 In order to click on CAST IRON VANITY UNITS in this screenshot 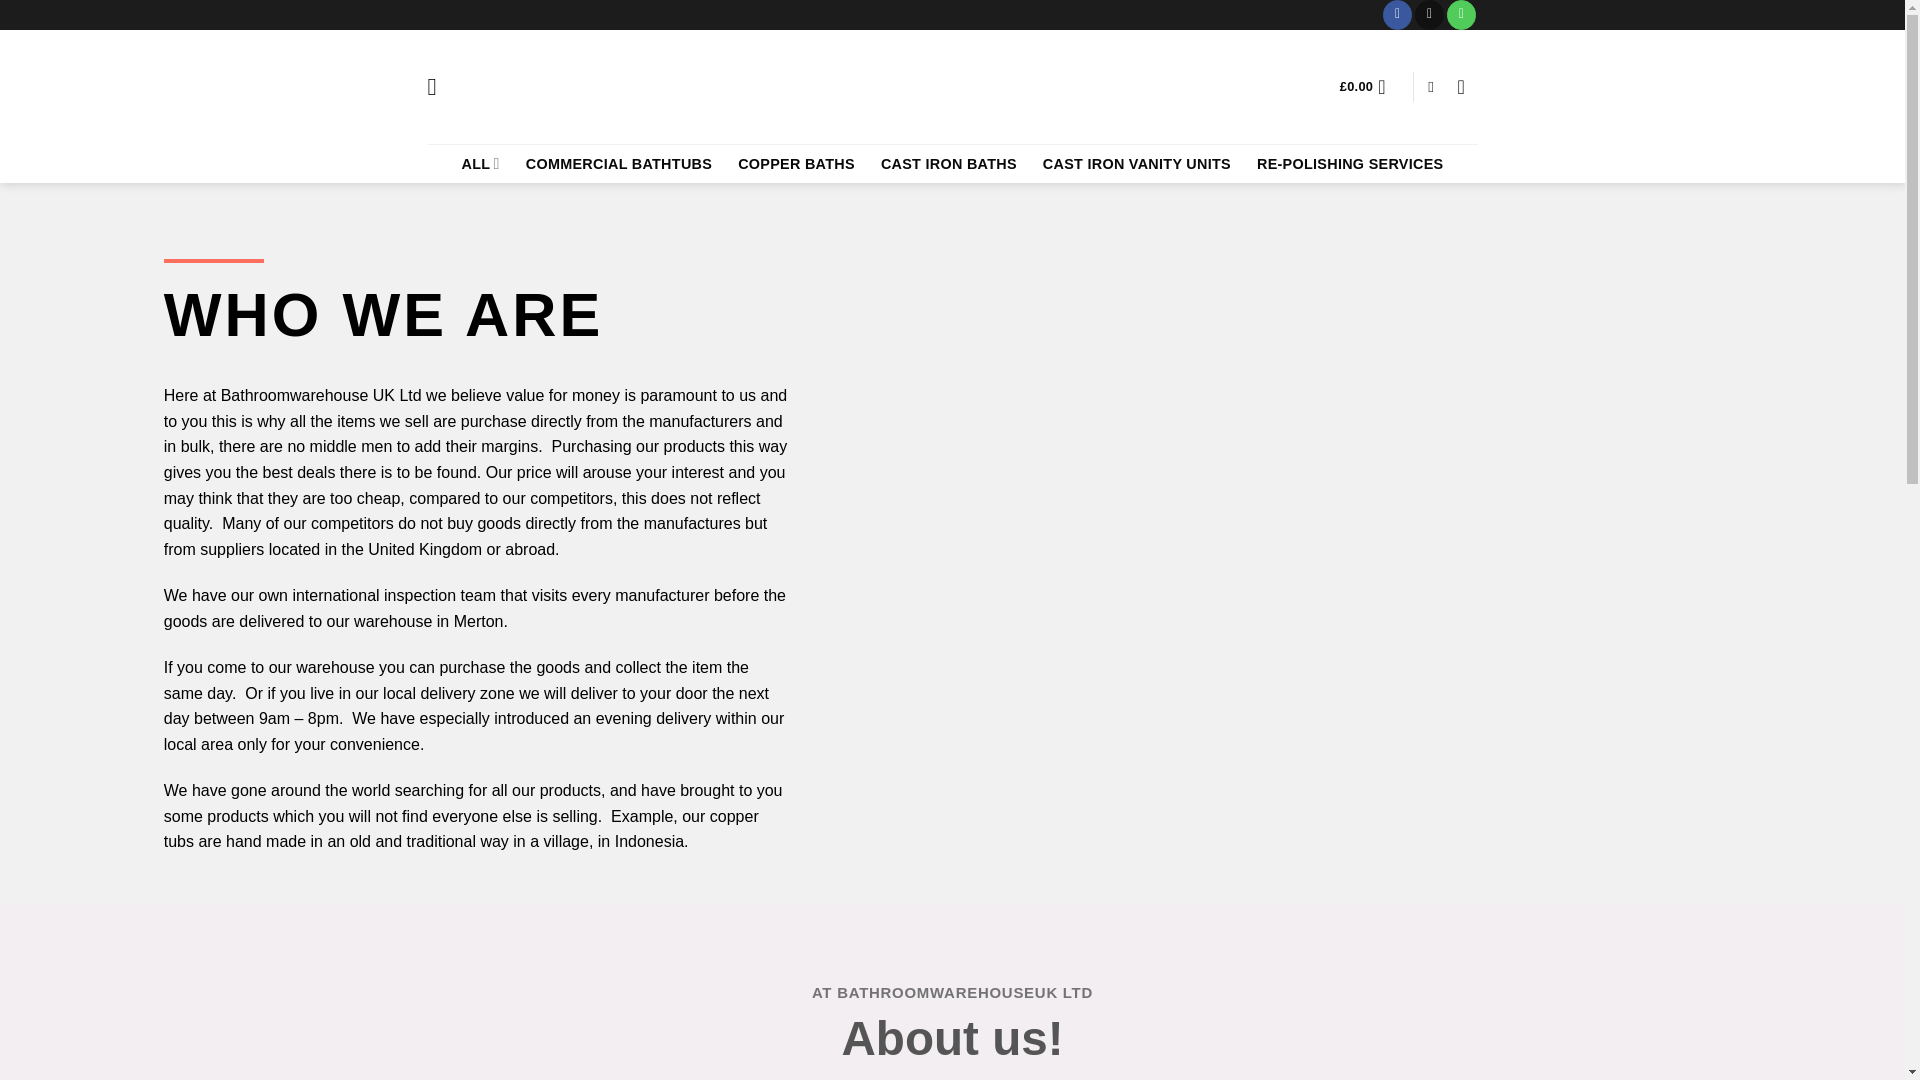, I will do `click(1136, 164)`.